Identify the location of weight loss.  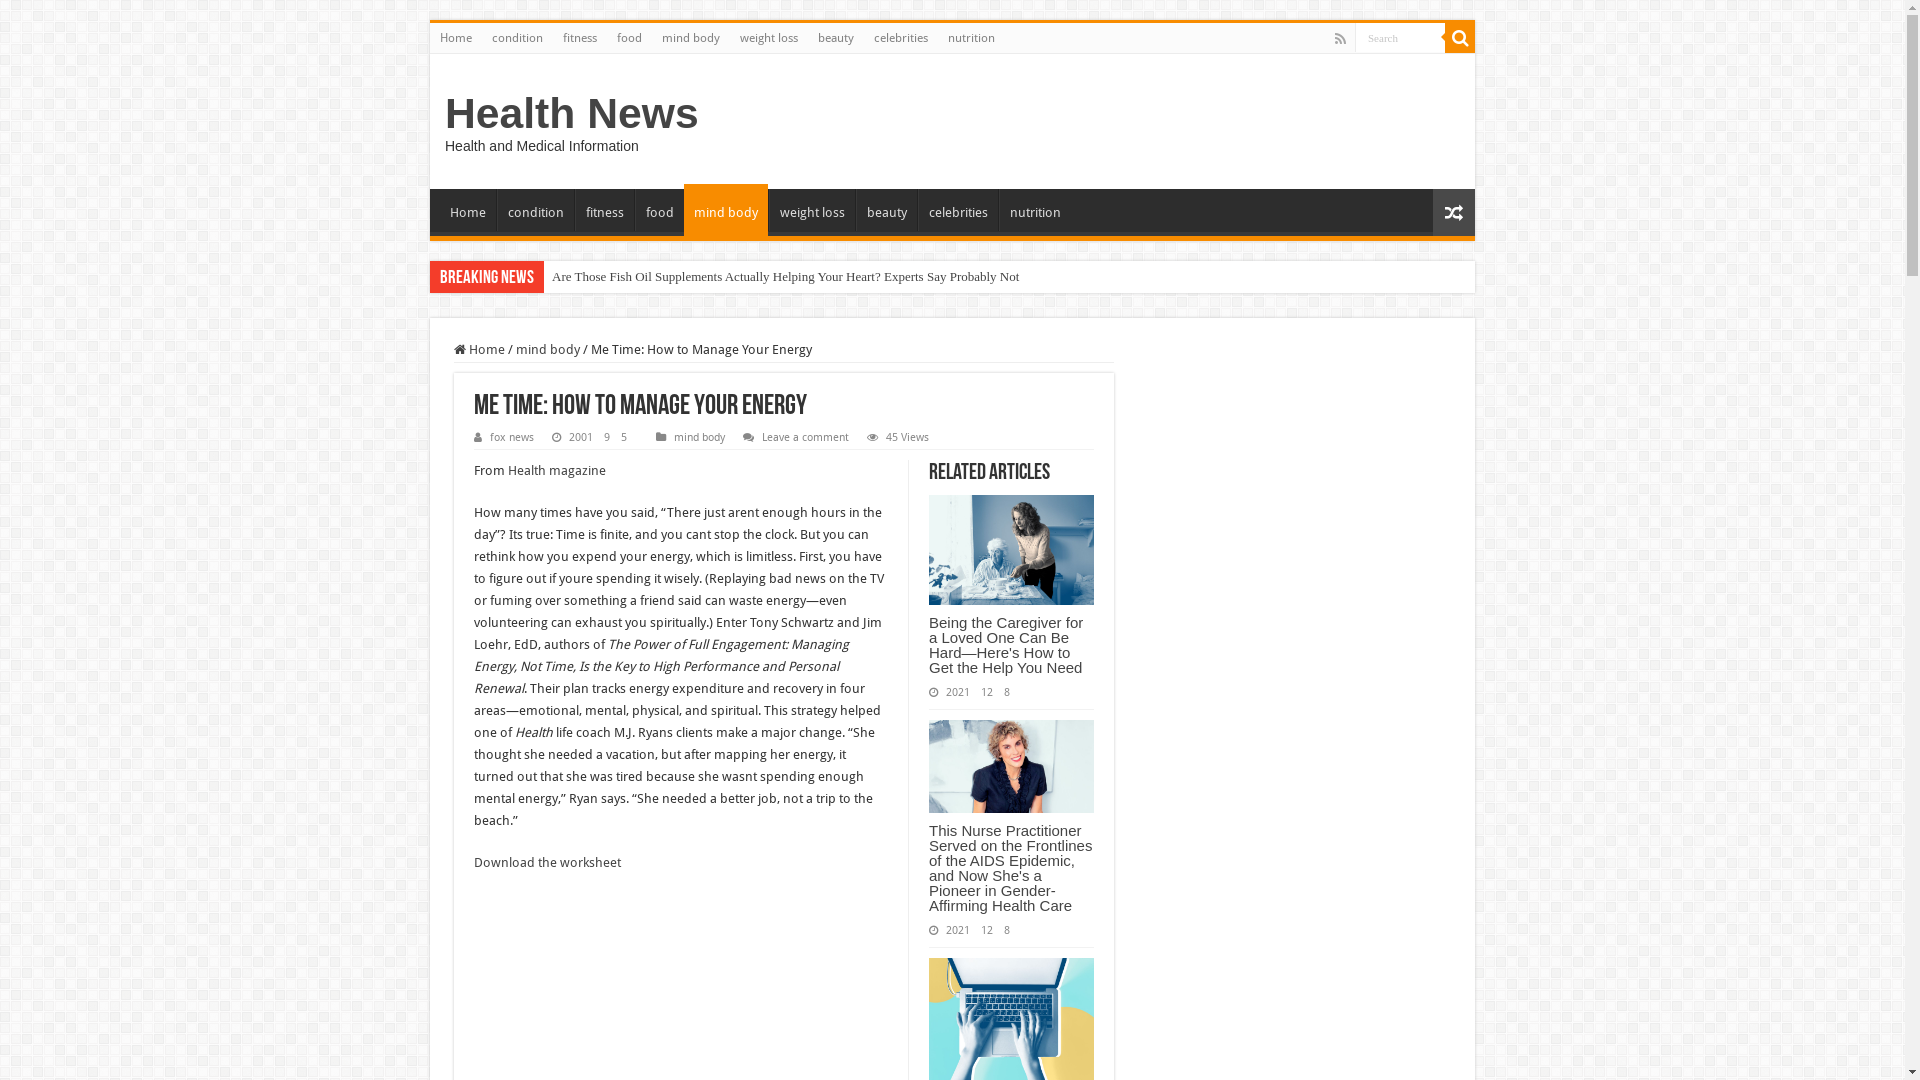
(812, 210).